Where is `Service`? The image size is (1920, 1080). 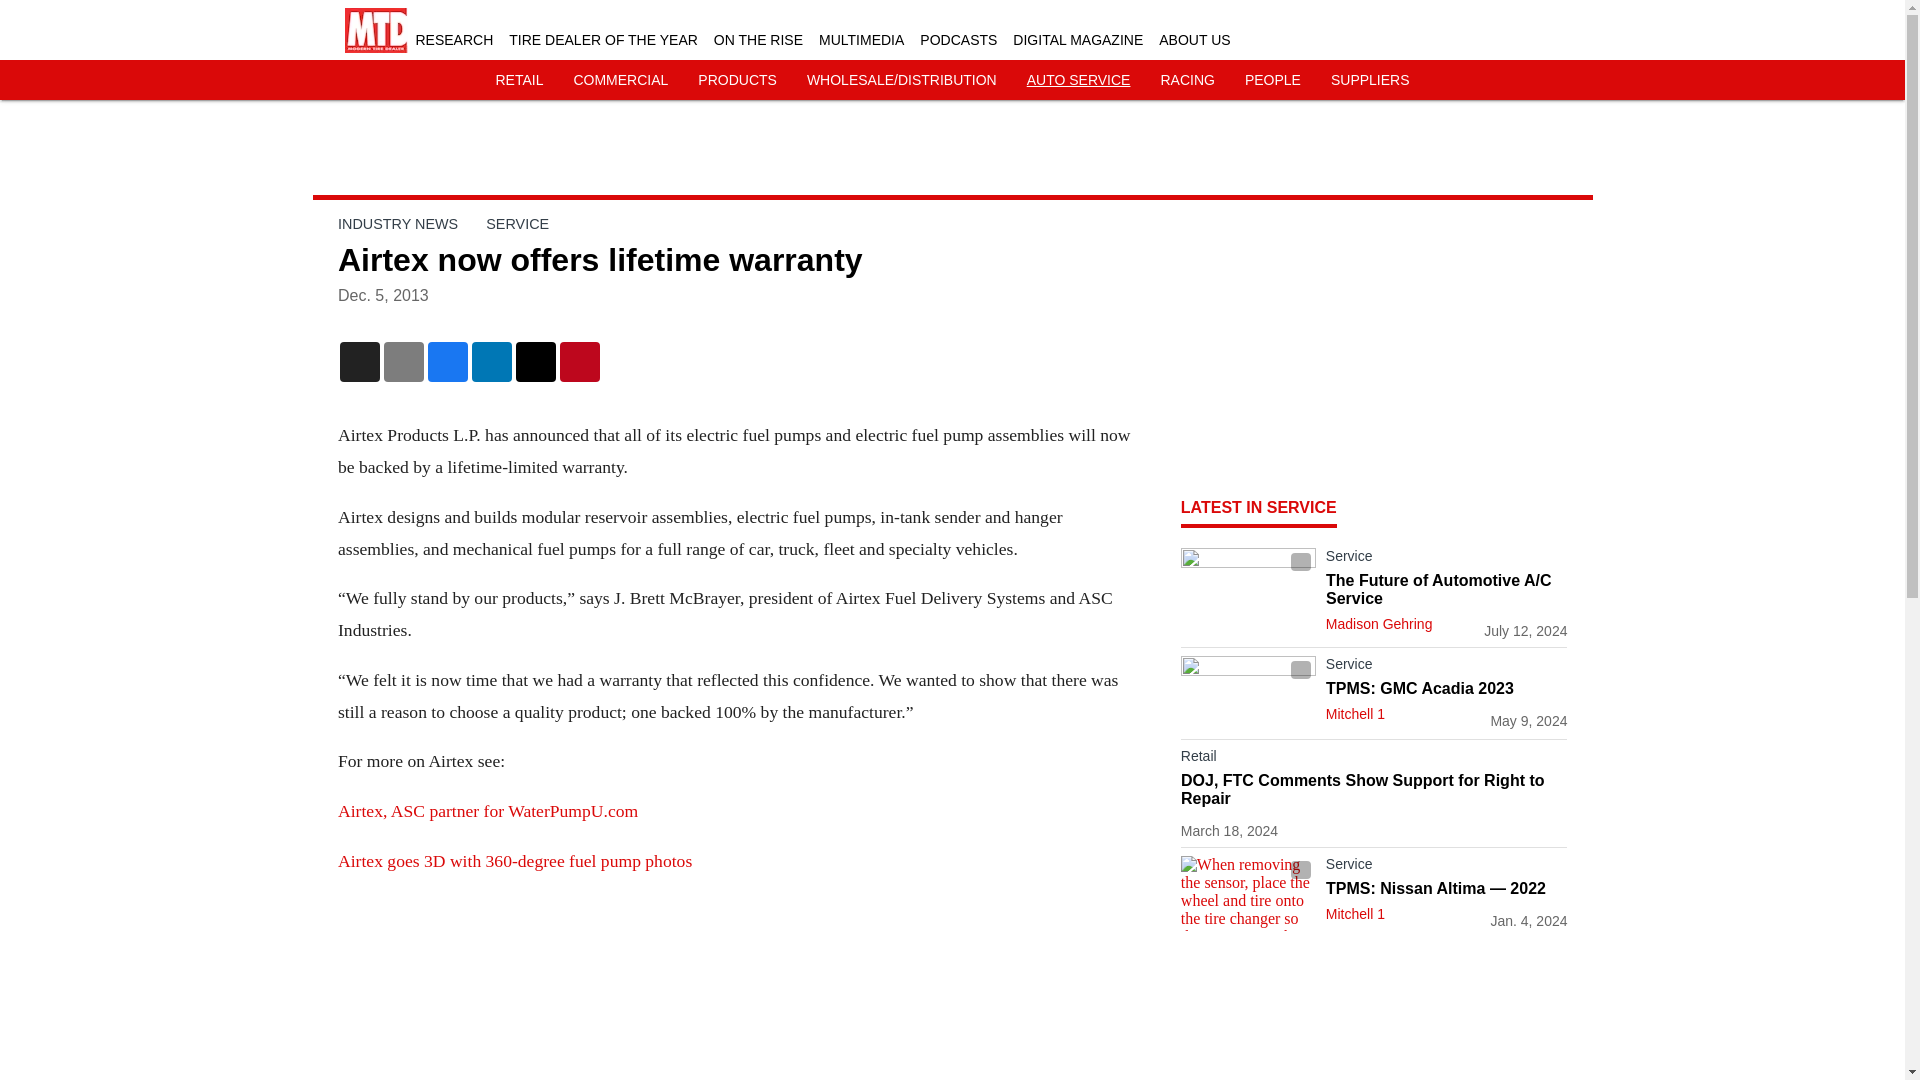 Service is located at coordinates (1447, 560).